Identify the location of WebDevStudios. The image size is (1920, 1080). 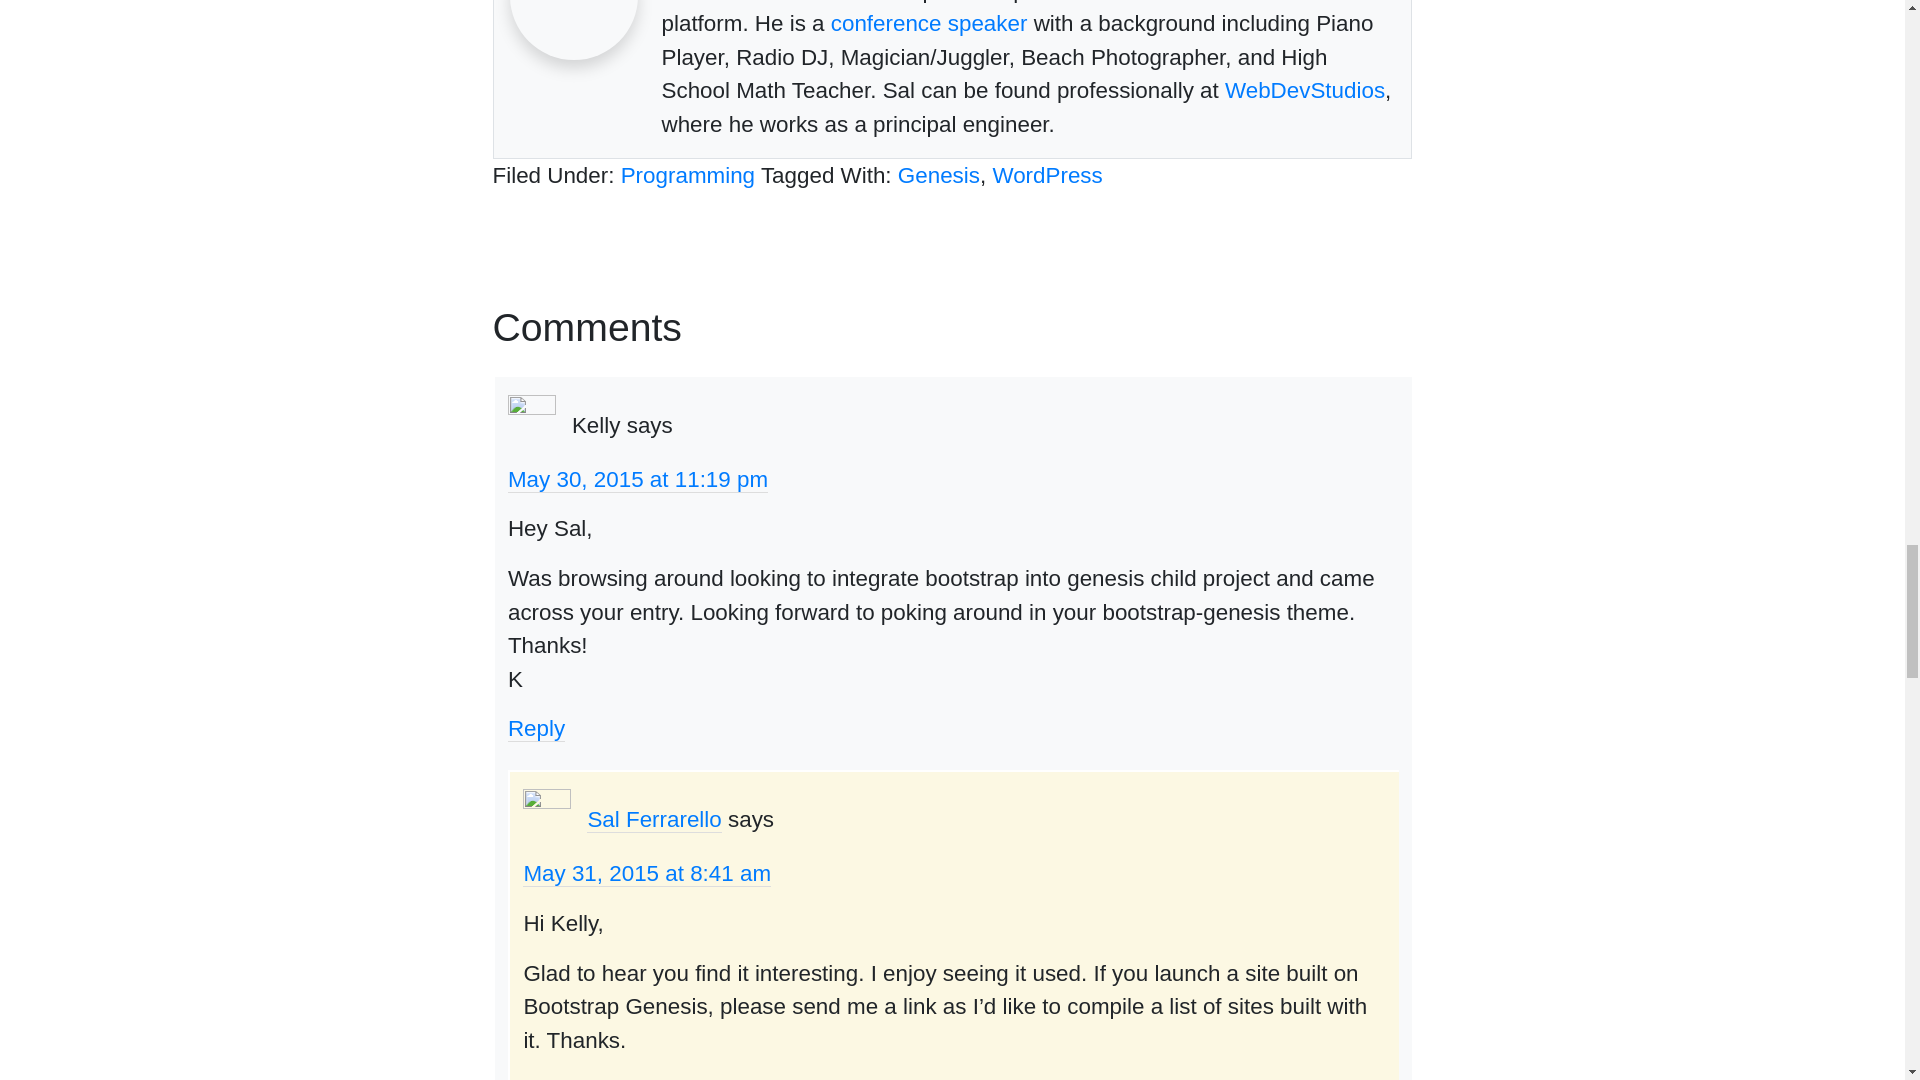
(1304, 90).